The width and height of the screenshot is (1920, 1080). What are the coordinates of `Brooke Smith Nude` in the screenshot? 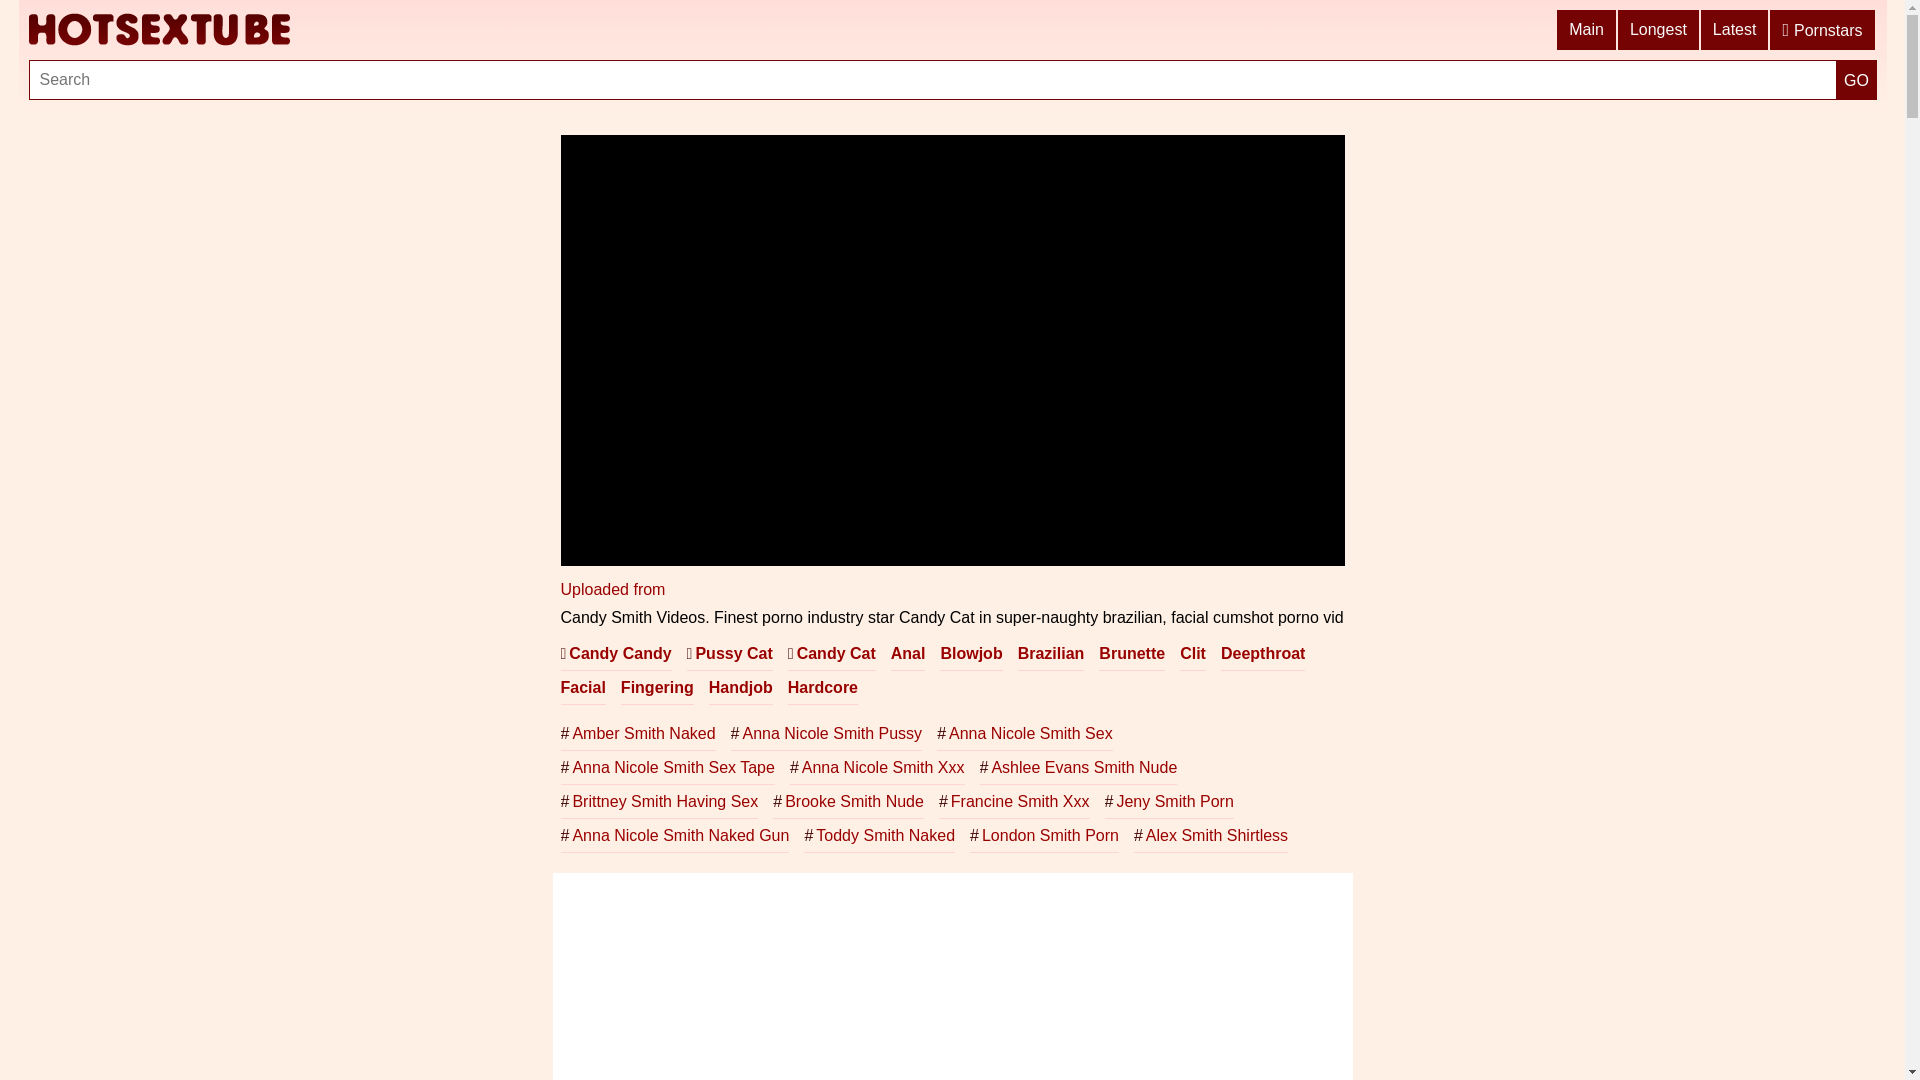 It's located at (848, 802).